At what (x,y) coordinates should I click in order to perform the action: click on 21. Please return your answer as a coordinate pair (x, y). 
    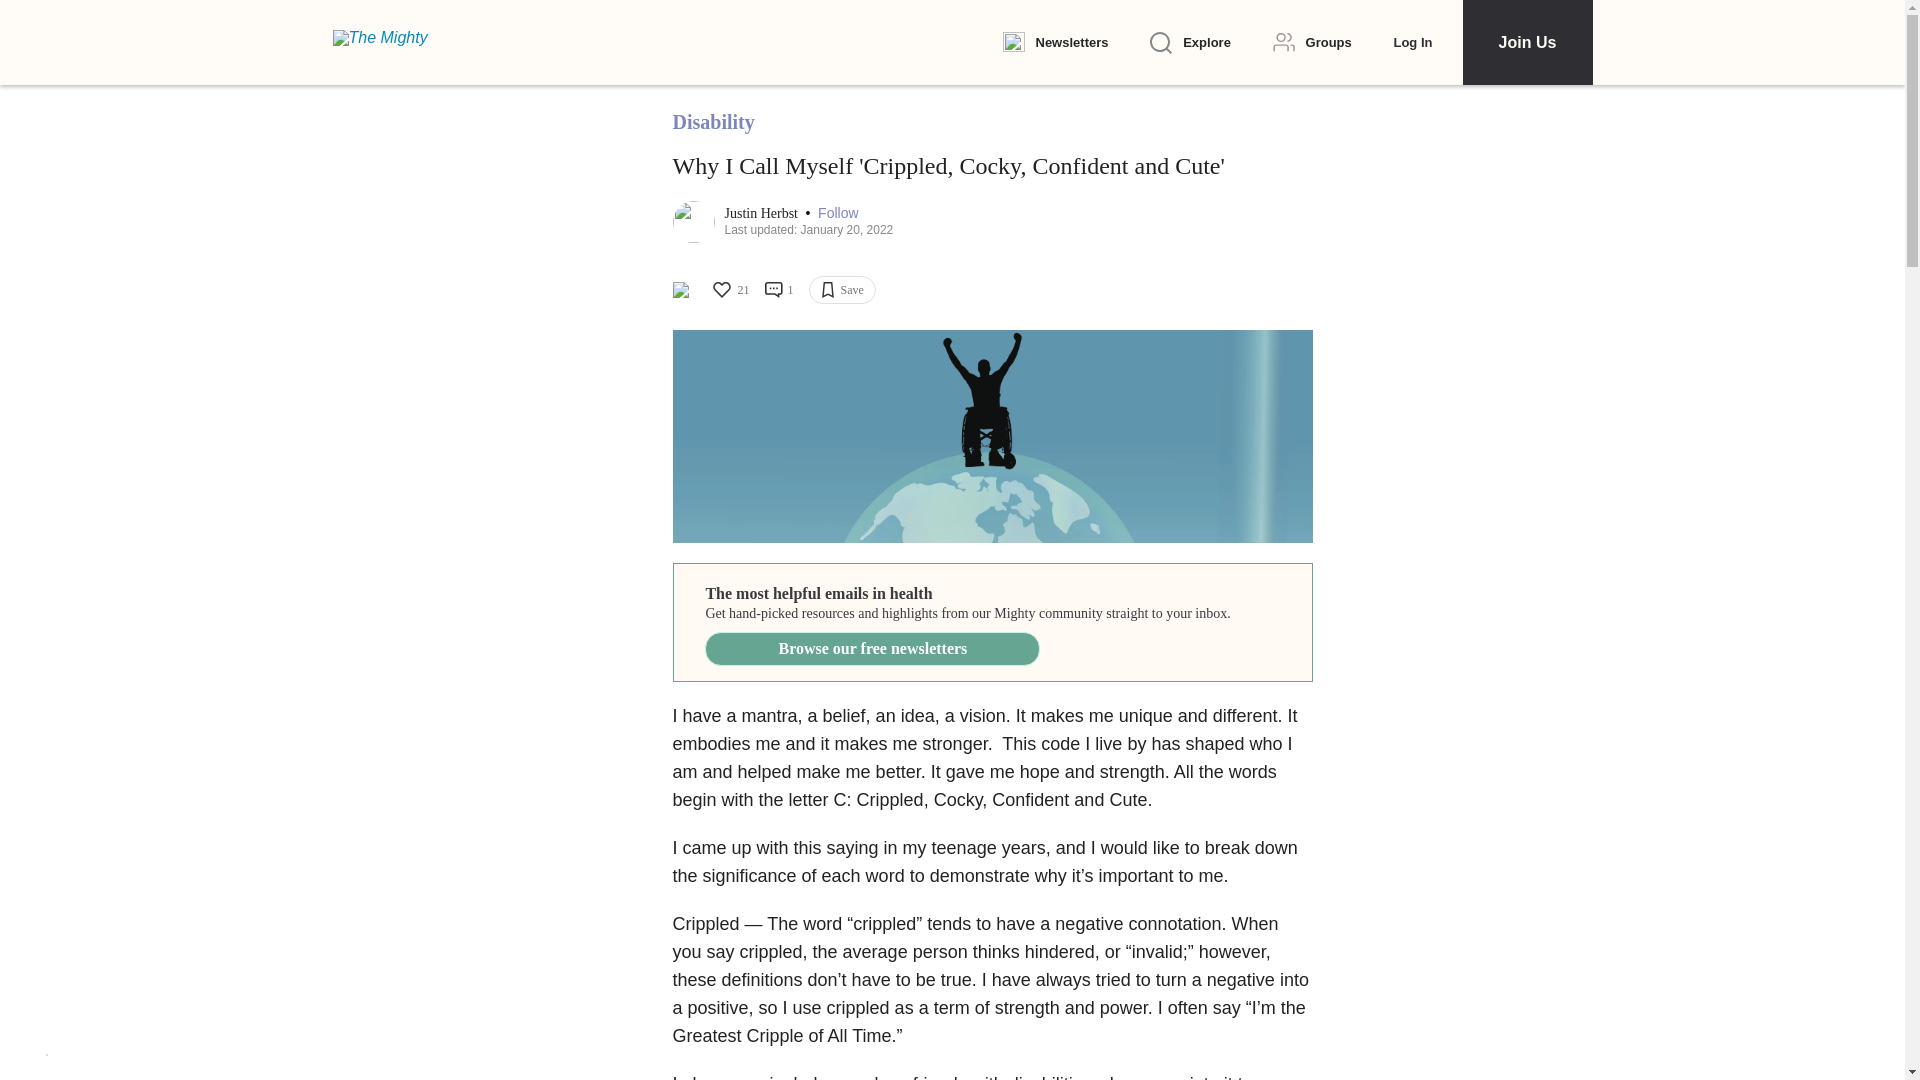
    Looking at the image, I should click on (729, 290).